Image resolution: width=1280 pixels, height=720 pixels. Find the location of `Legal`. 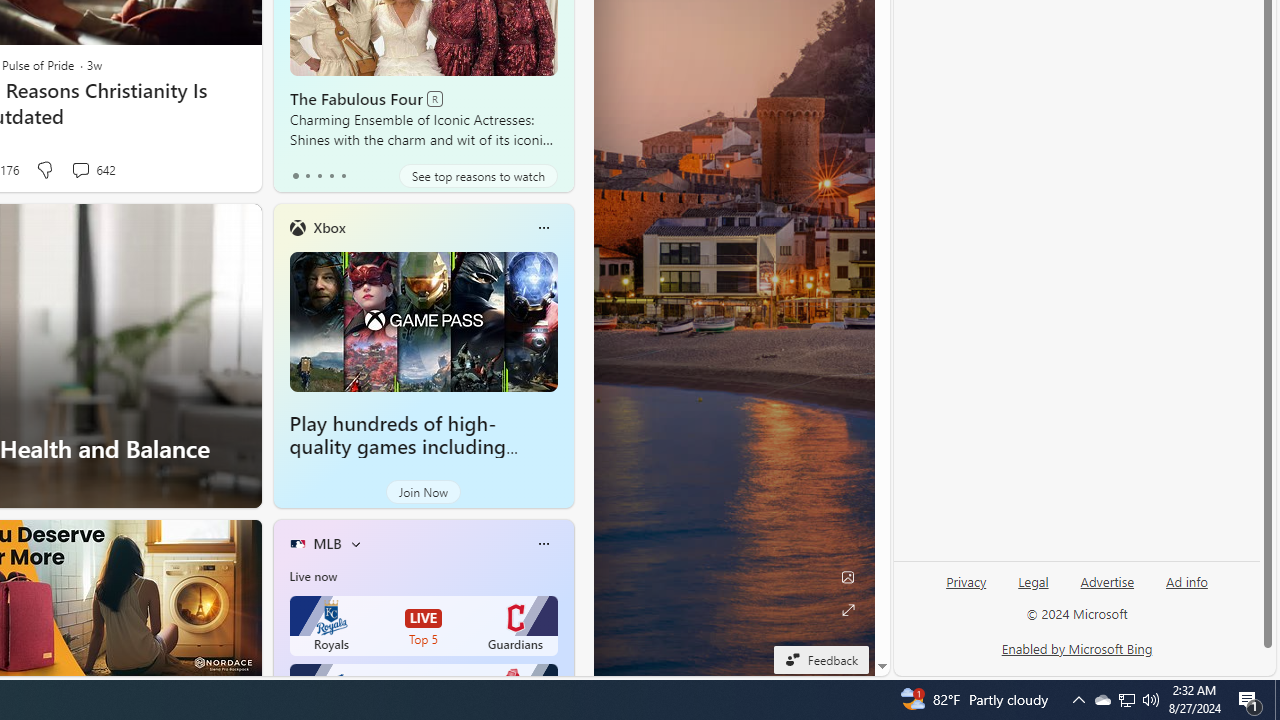

Legal is located at coordinates (1033, 582).